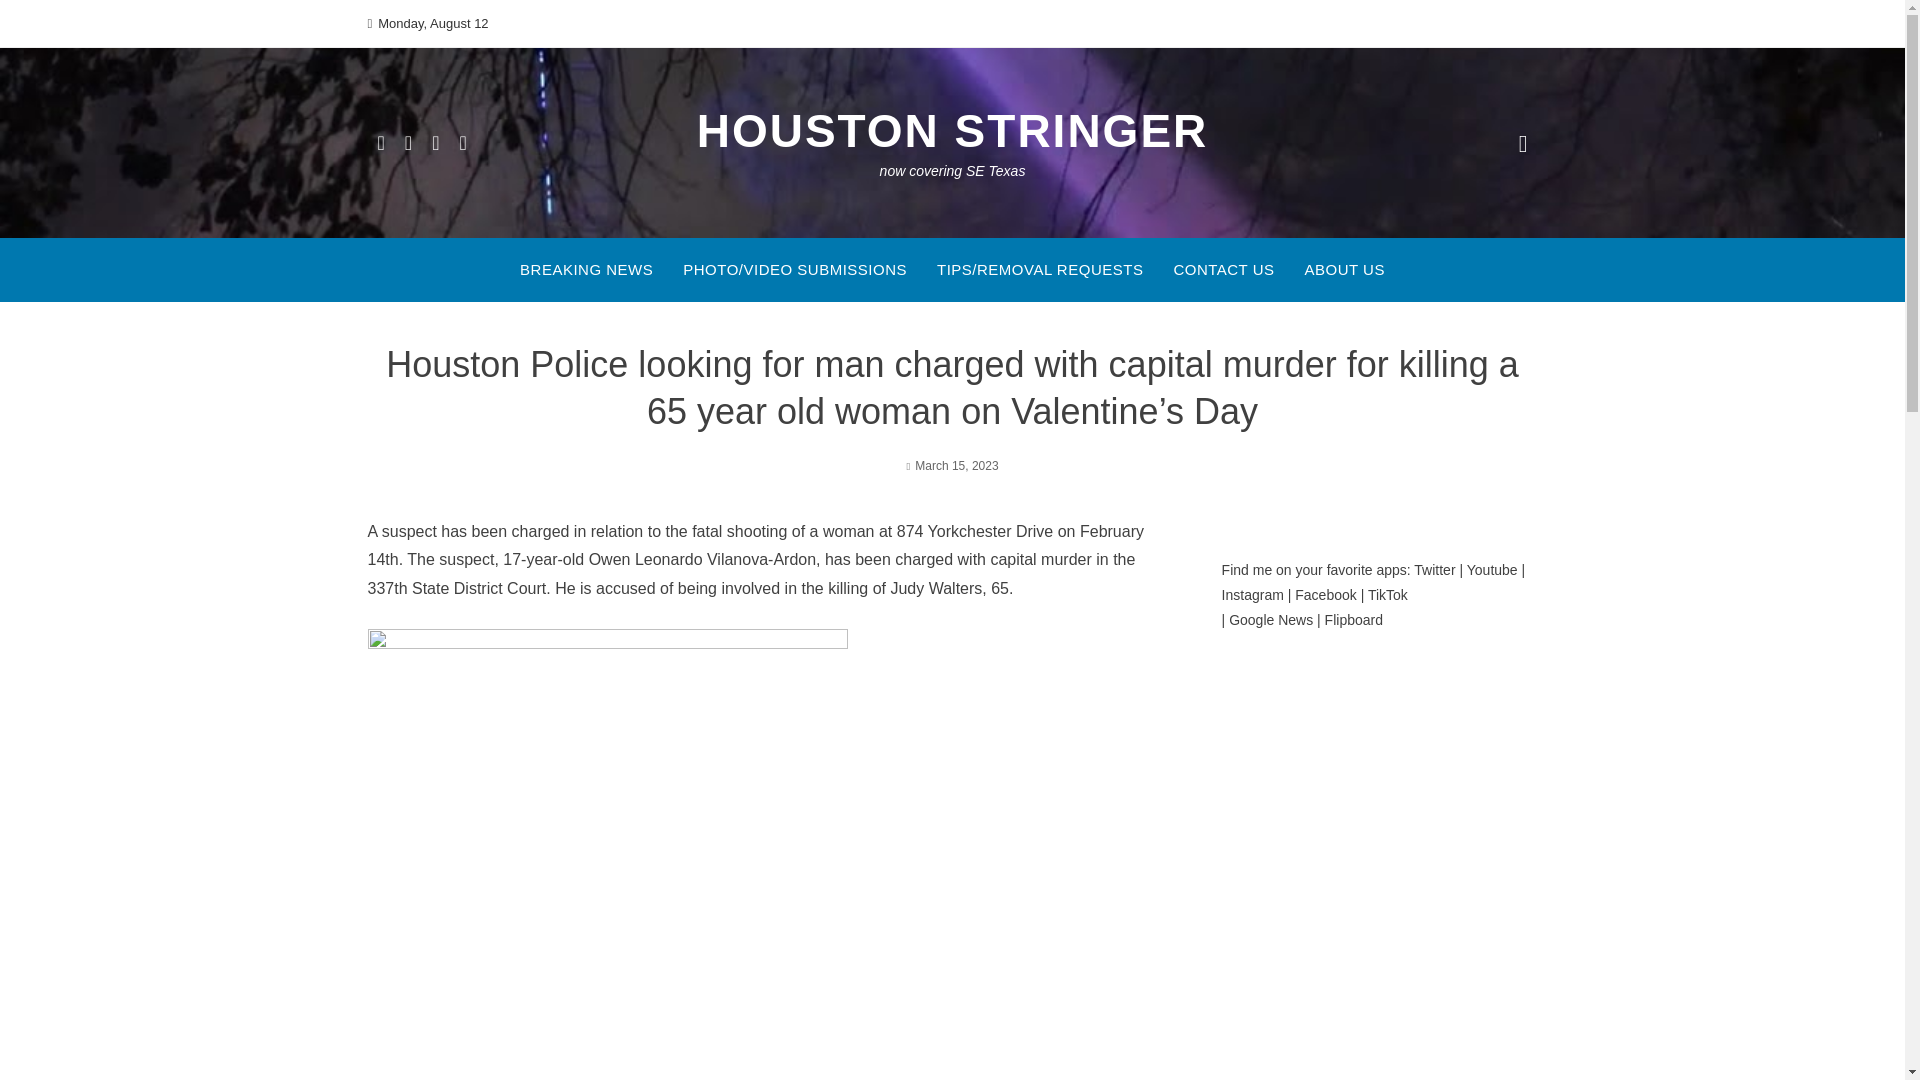  What do you see at coordinates (1434, 569) in the screenshot?
I see `Twitter` at bounding box center [1434, 569].